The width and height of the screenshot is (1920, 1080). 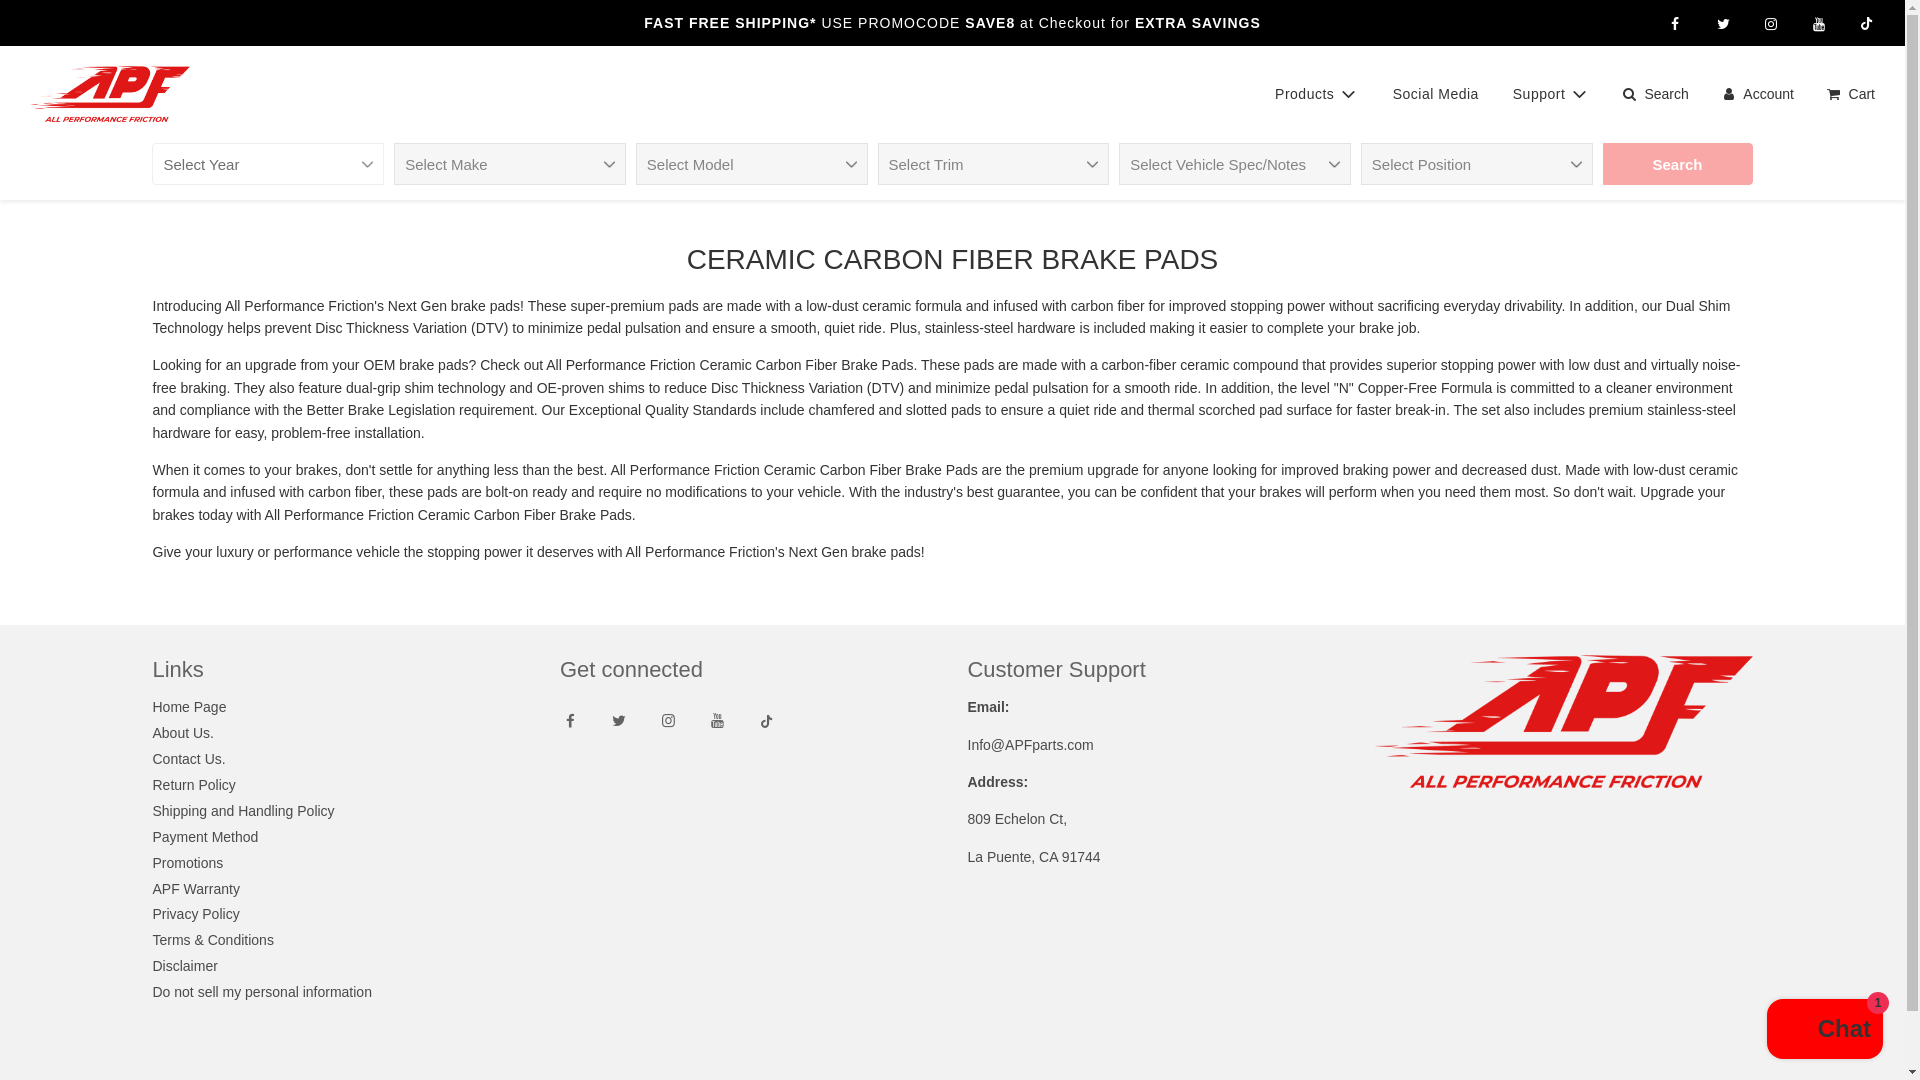 I want to click on Log in, so click(x=1756, y=94).